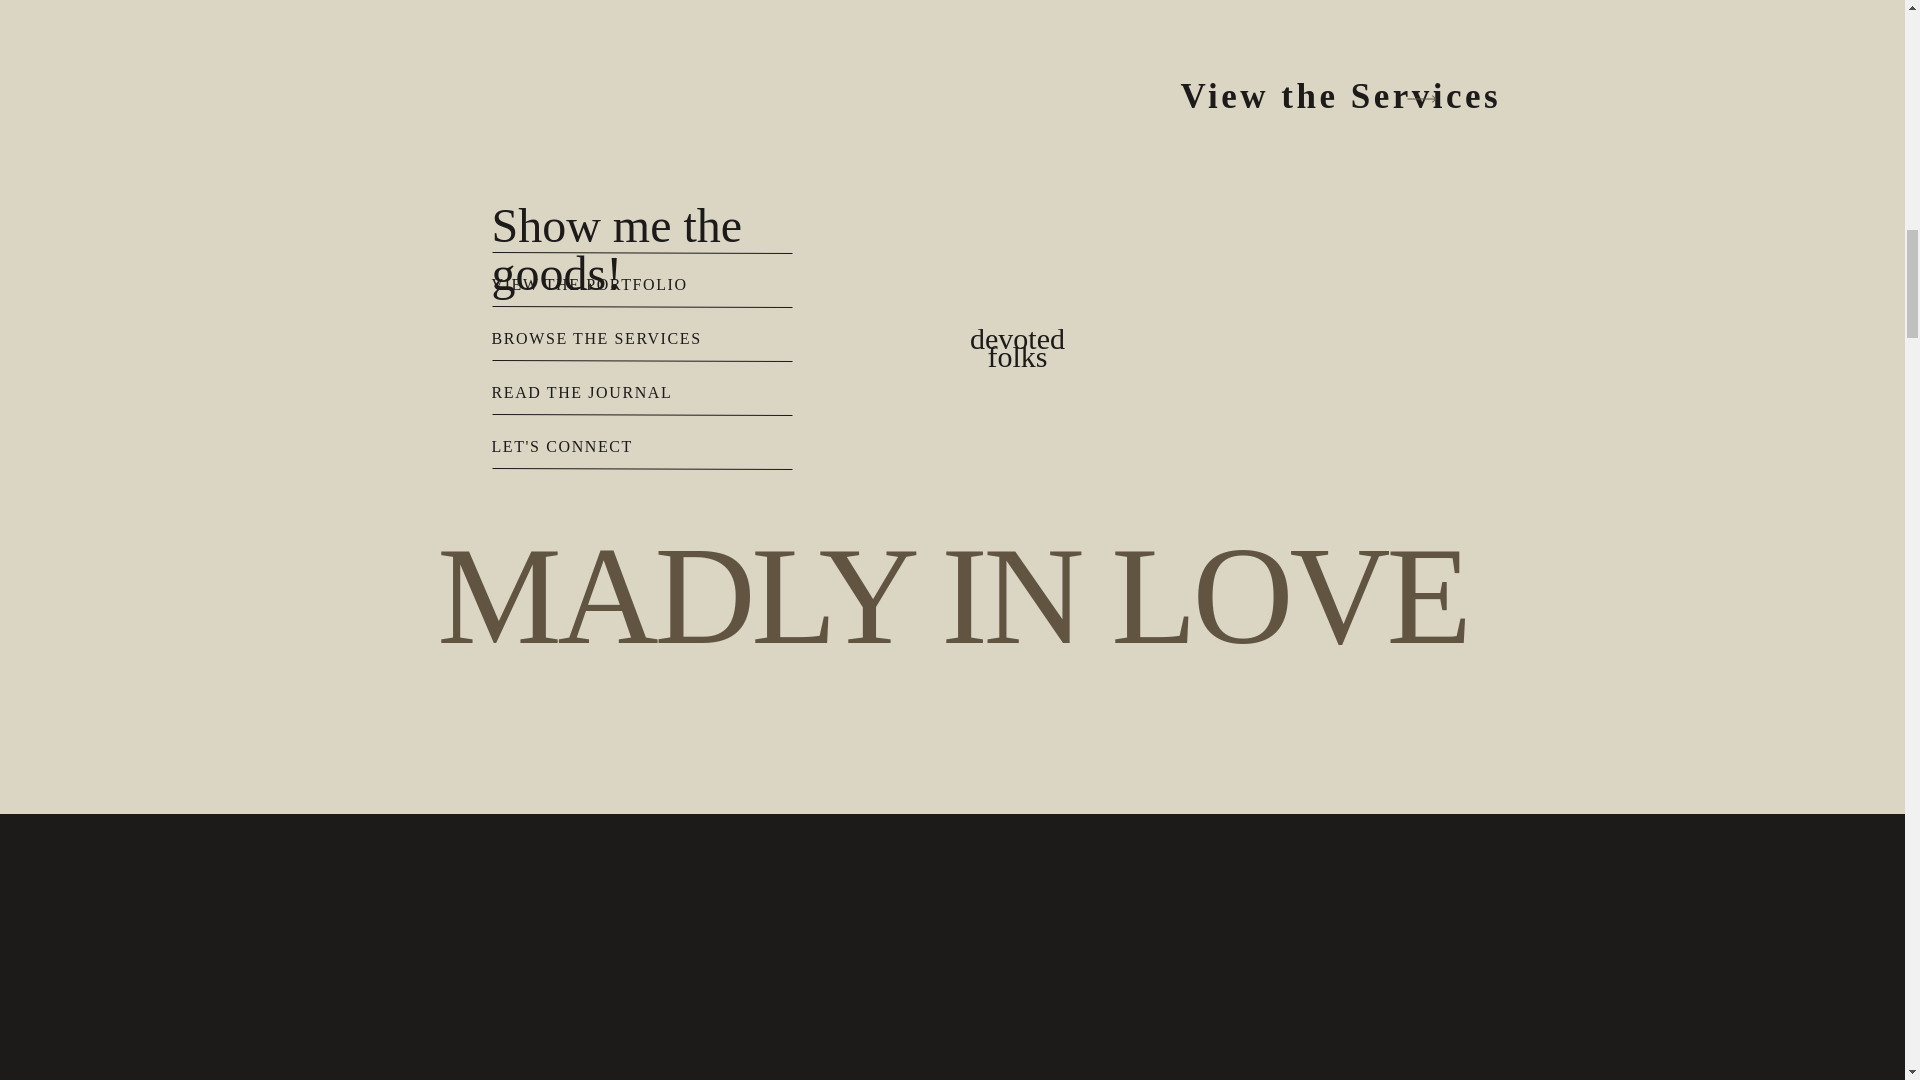  Describe the element at coordinates (684, 338) in the screenshot. I see `BROWSE THE SERVICES` at that location.